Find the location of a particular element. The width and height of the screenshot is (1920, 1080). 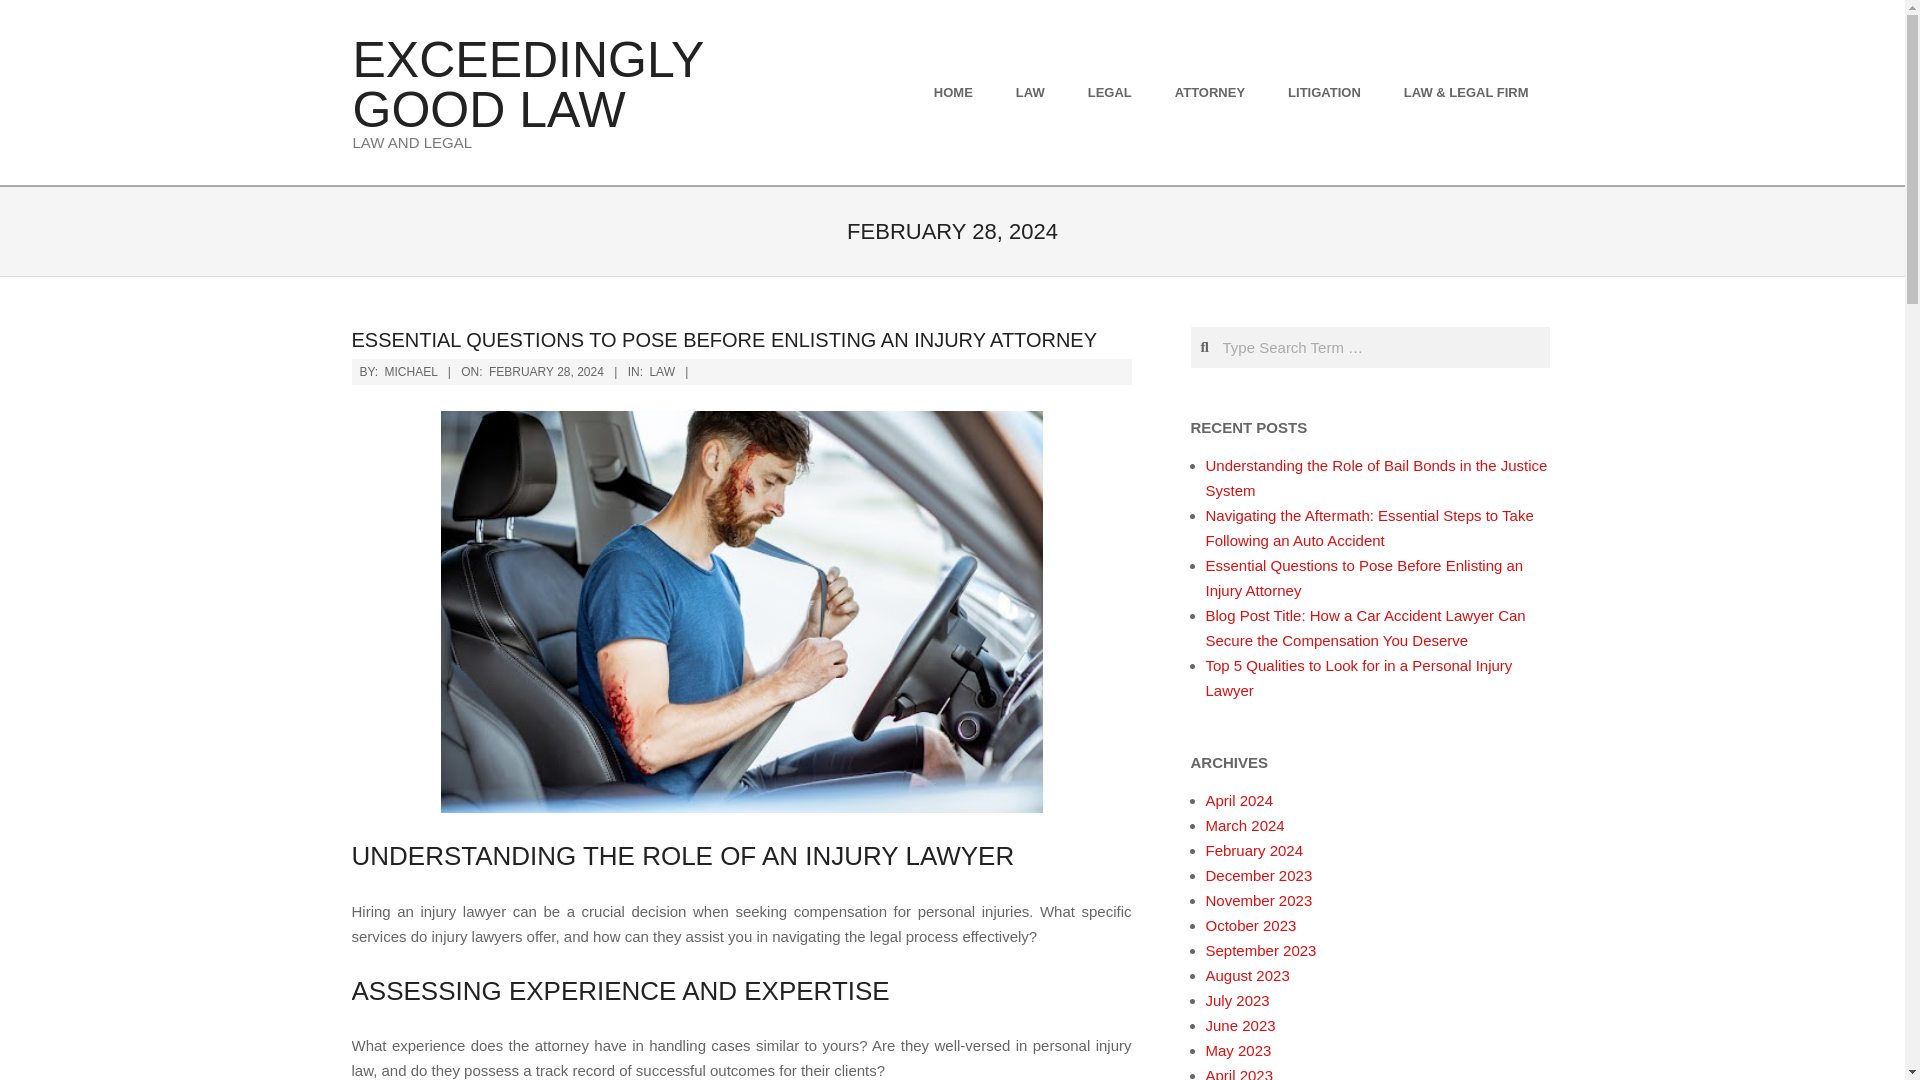

LAW is located at coordinates (1032, 92).